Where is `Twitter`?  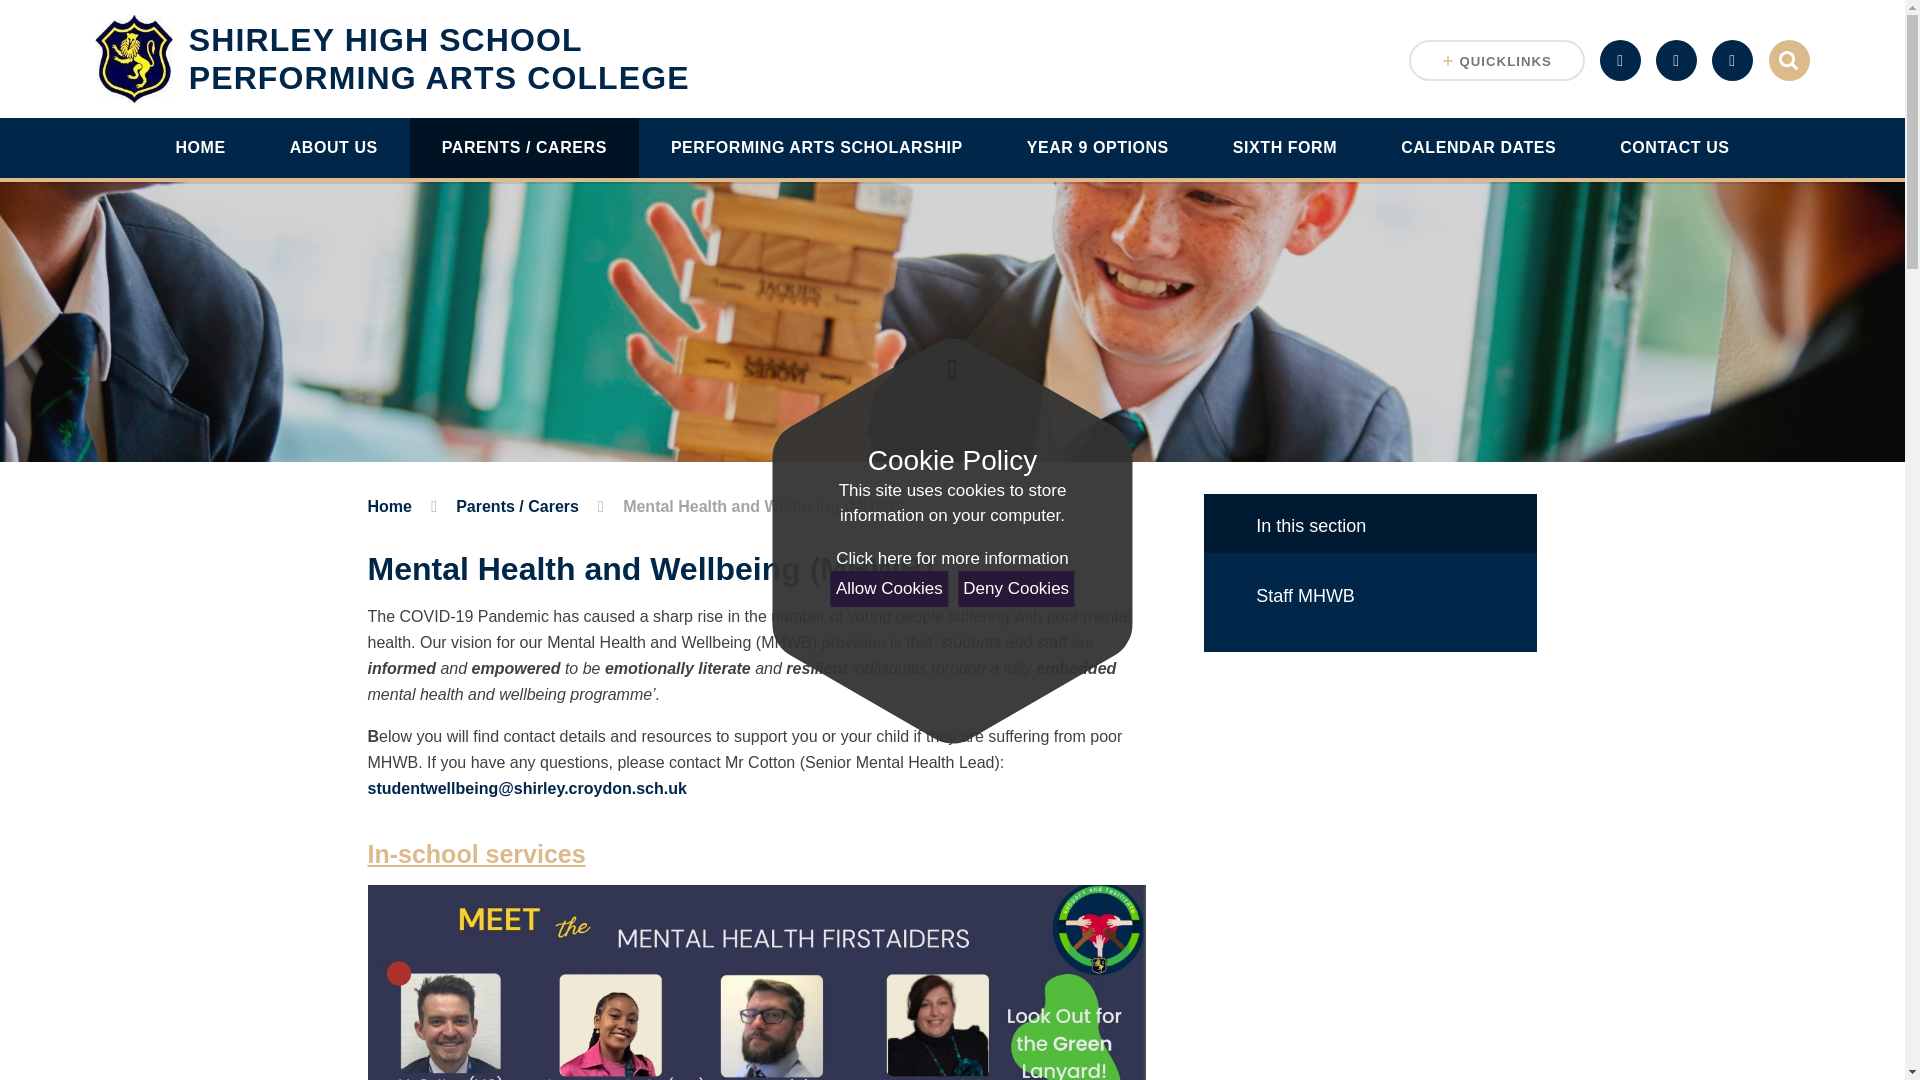
Twitter is located at coordinates (1732, 60).